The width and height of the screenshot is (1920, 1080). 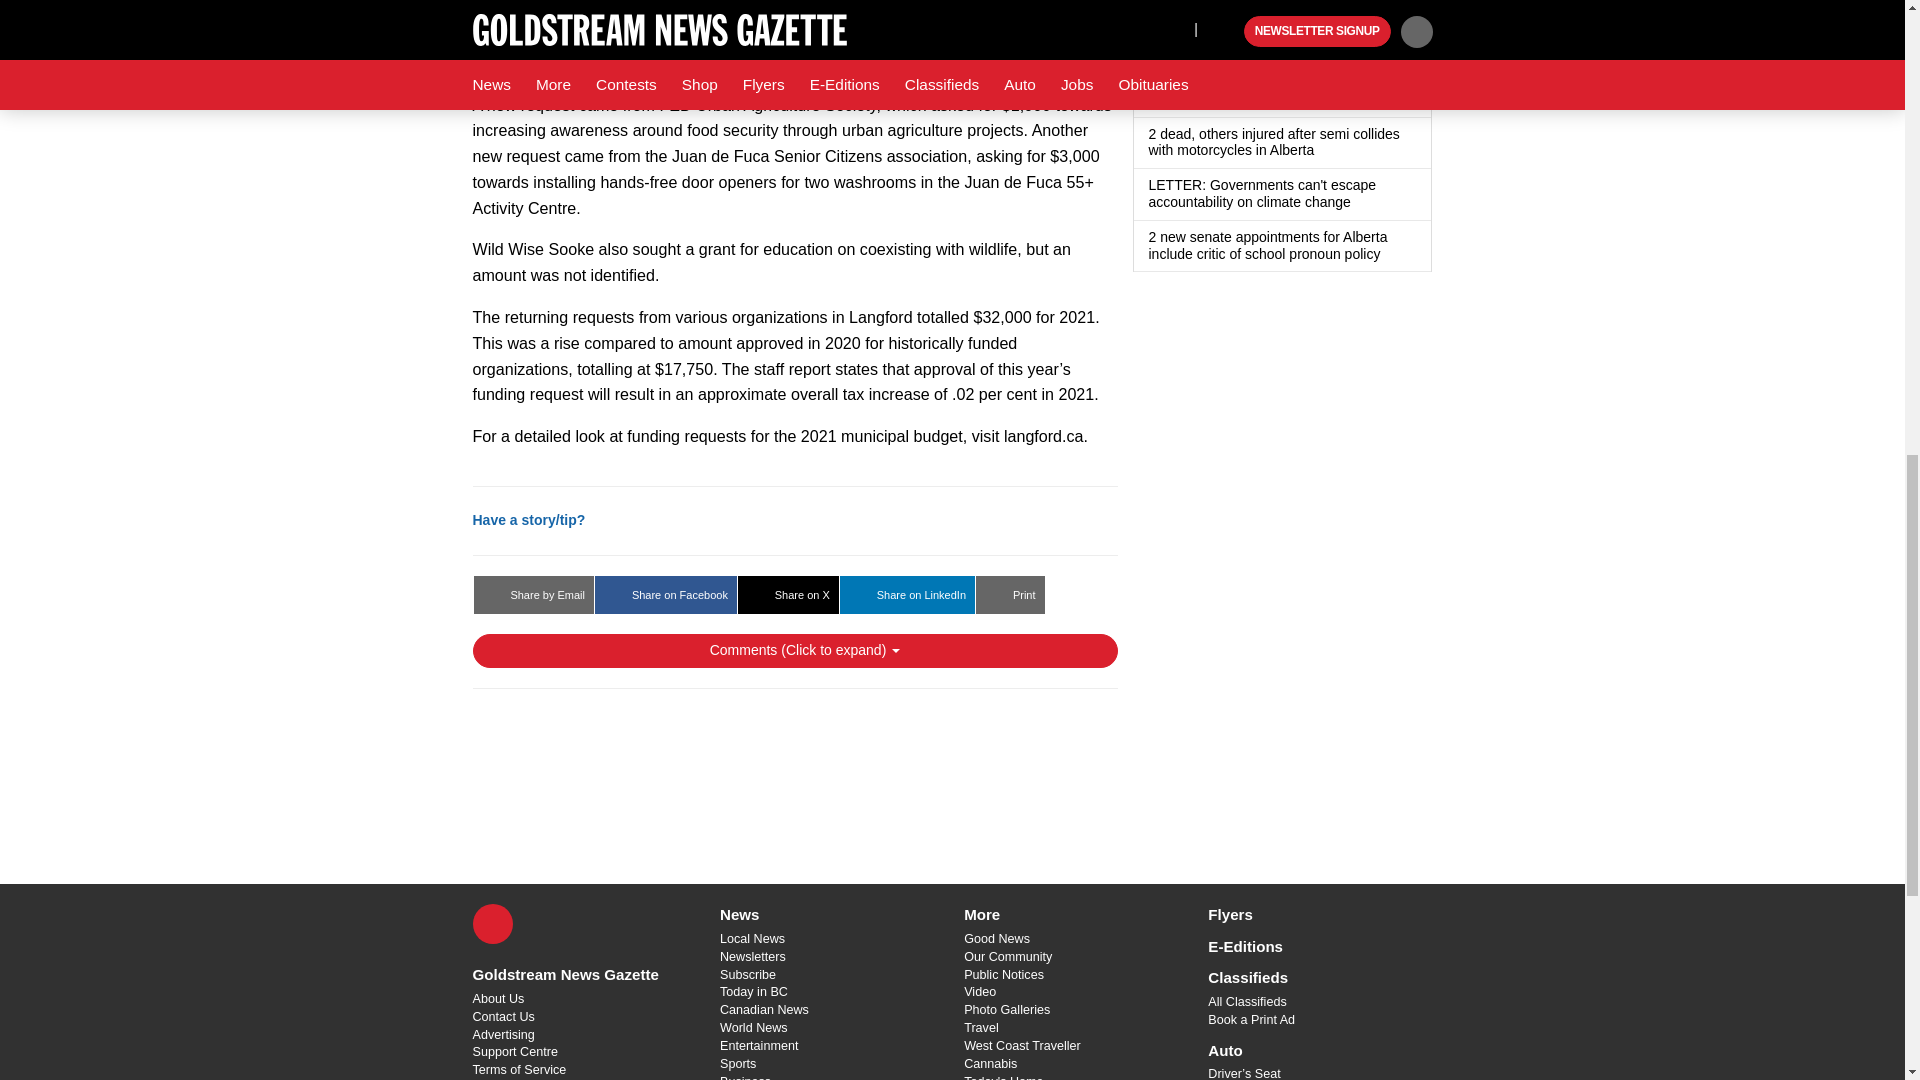 What do you see at coordinates (492, 923) in the screenshot?
I see `X` at bounding box center [492, 923].